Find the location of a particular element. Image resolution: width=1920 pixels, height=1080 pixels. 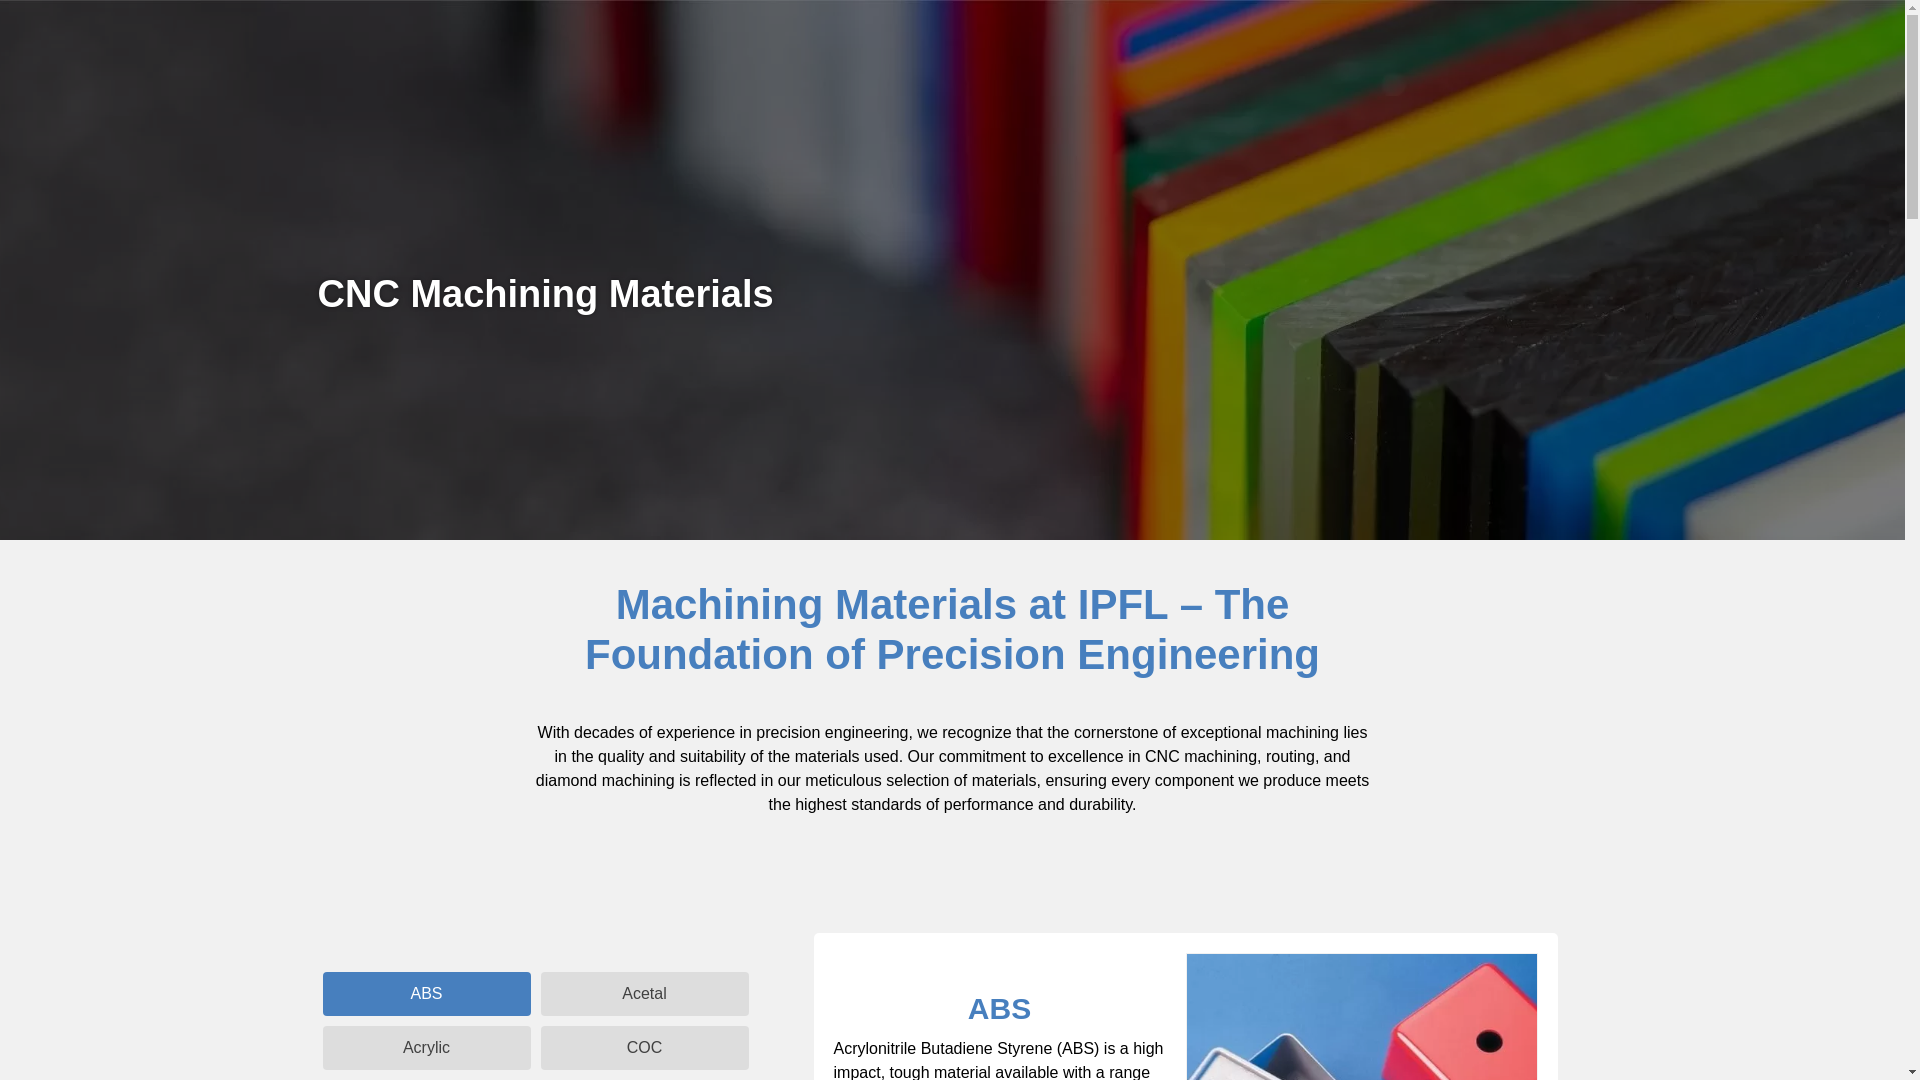

Plastic Machining is located at coordinates (668, 48).